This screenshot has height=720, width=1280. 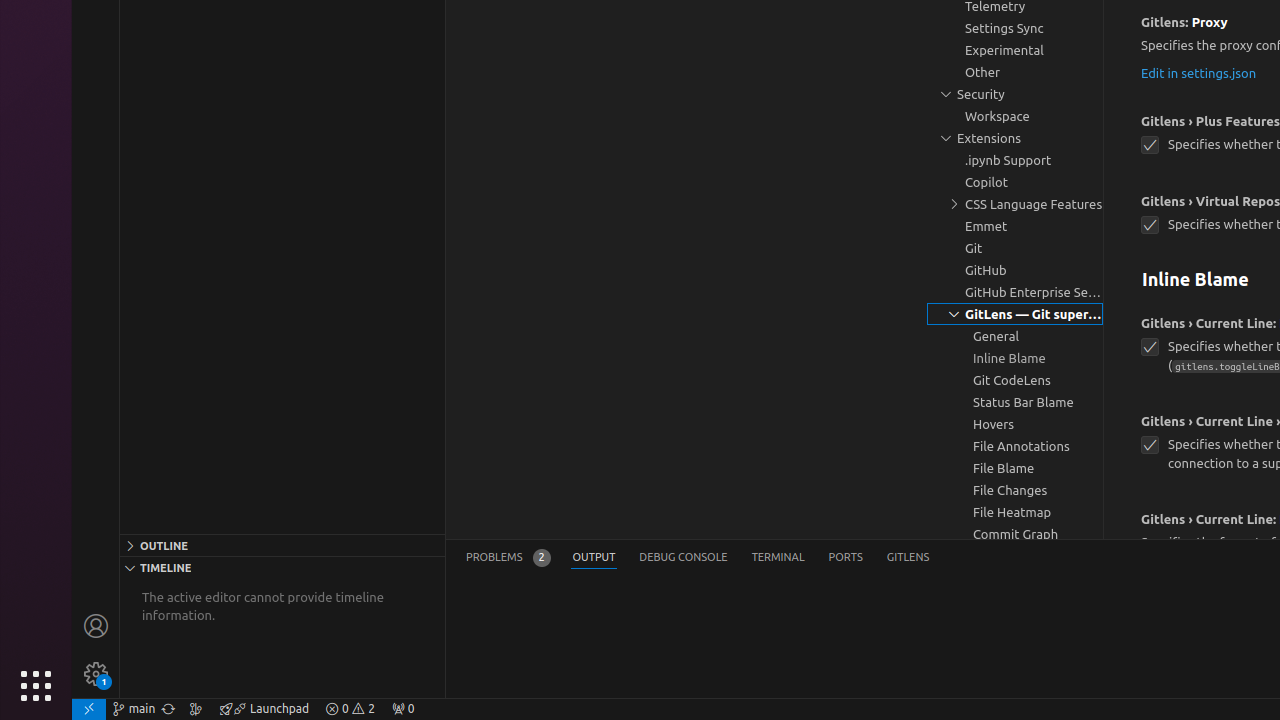 What do you see at coordinates (1015, 72) in the screenshot?
I see `Other, group` at bounding box center [1015, 72].